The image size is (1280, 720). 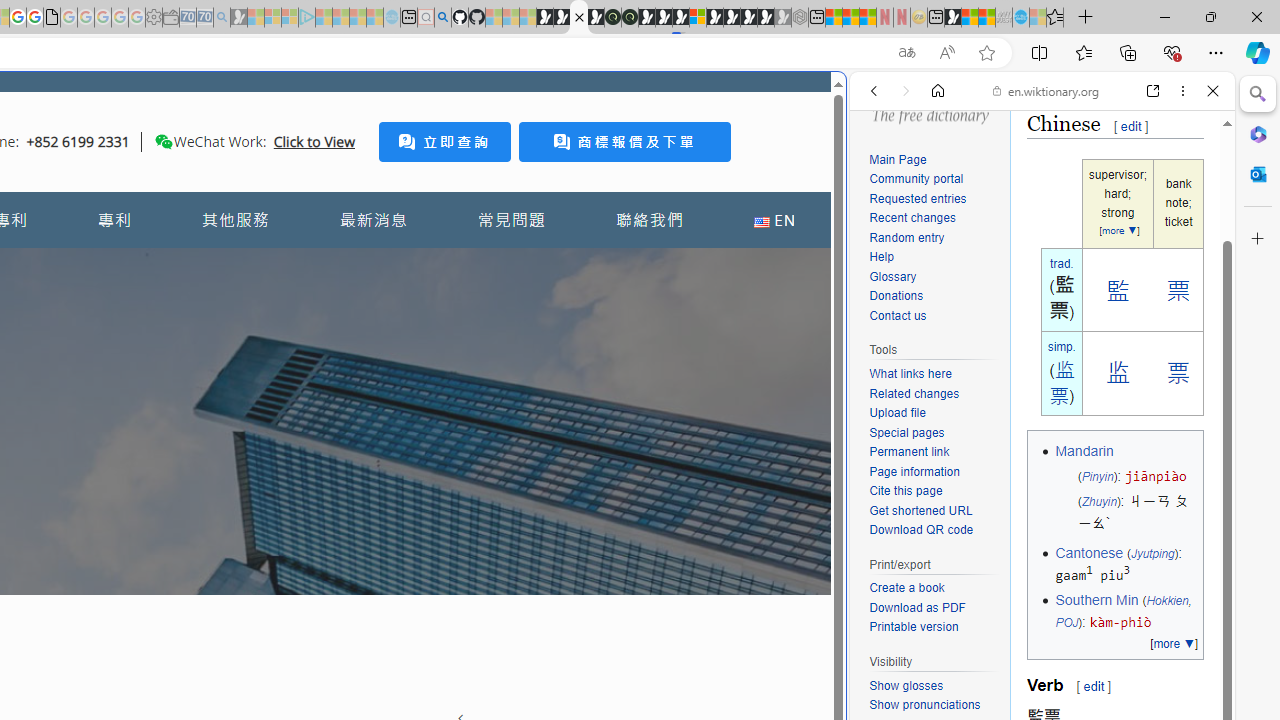 I want to click on Download QR code, so click(x=922, y=530).